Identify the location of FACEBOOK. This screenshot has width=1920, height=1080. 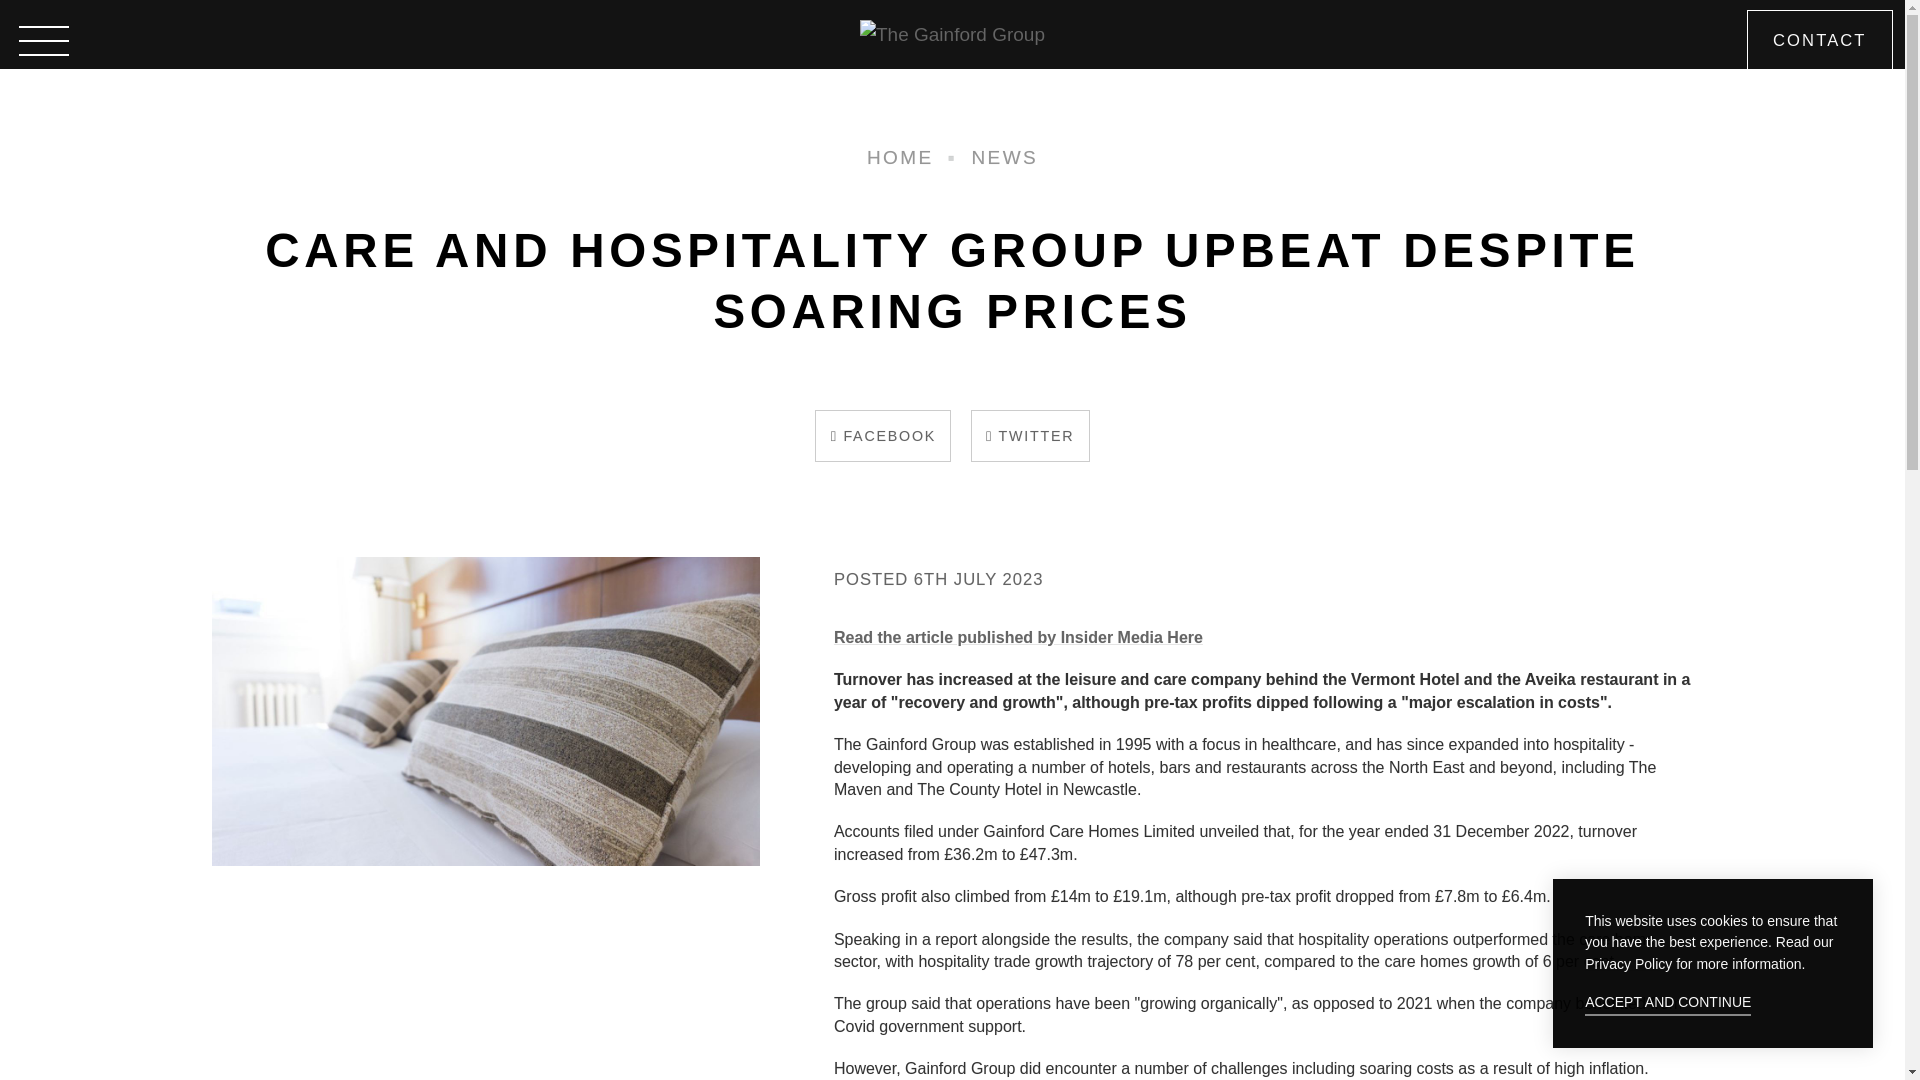
(884, 435).